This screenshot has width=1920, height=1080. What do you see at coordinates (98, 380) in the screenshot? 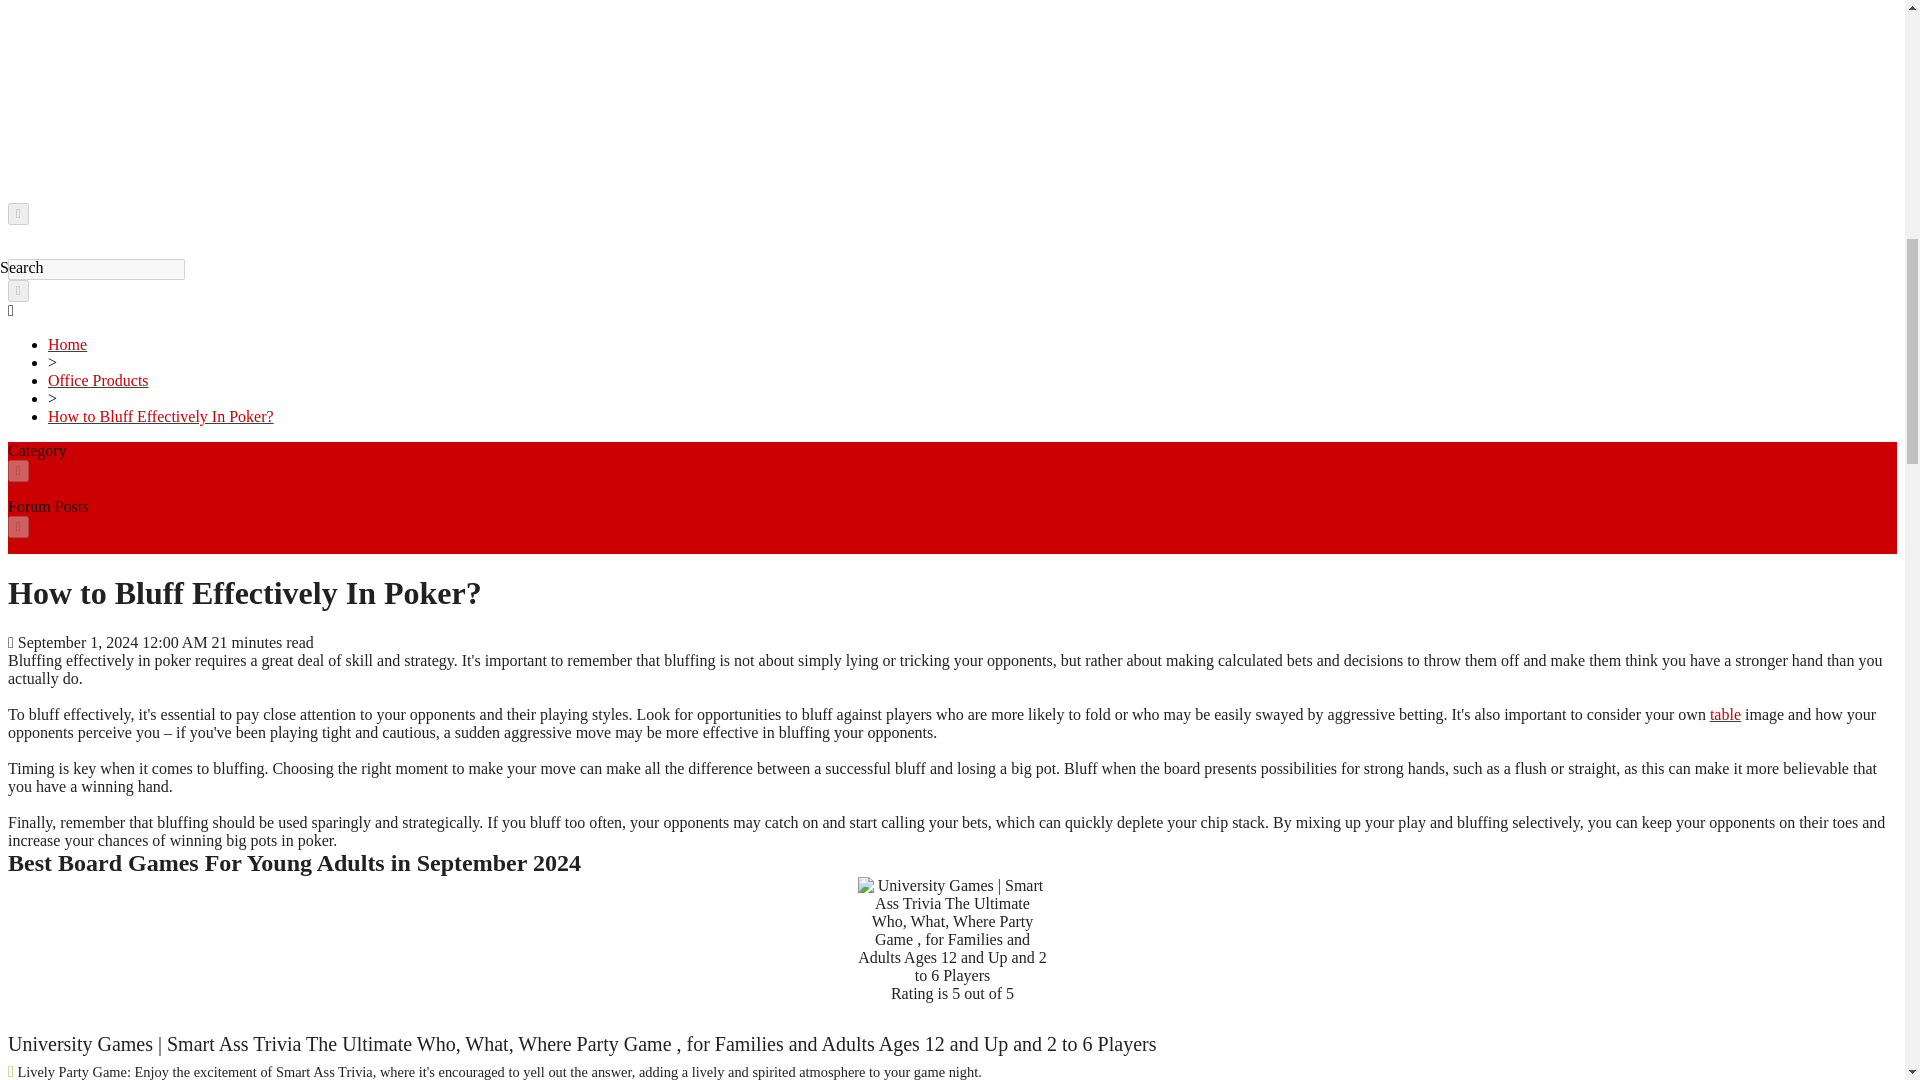
I see `Office Products` at bounding box center [98, 380].